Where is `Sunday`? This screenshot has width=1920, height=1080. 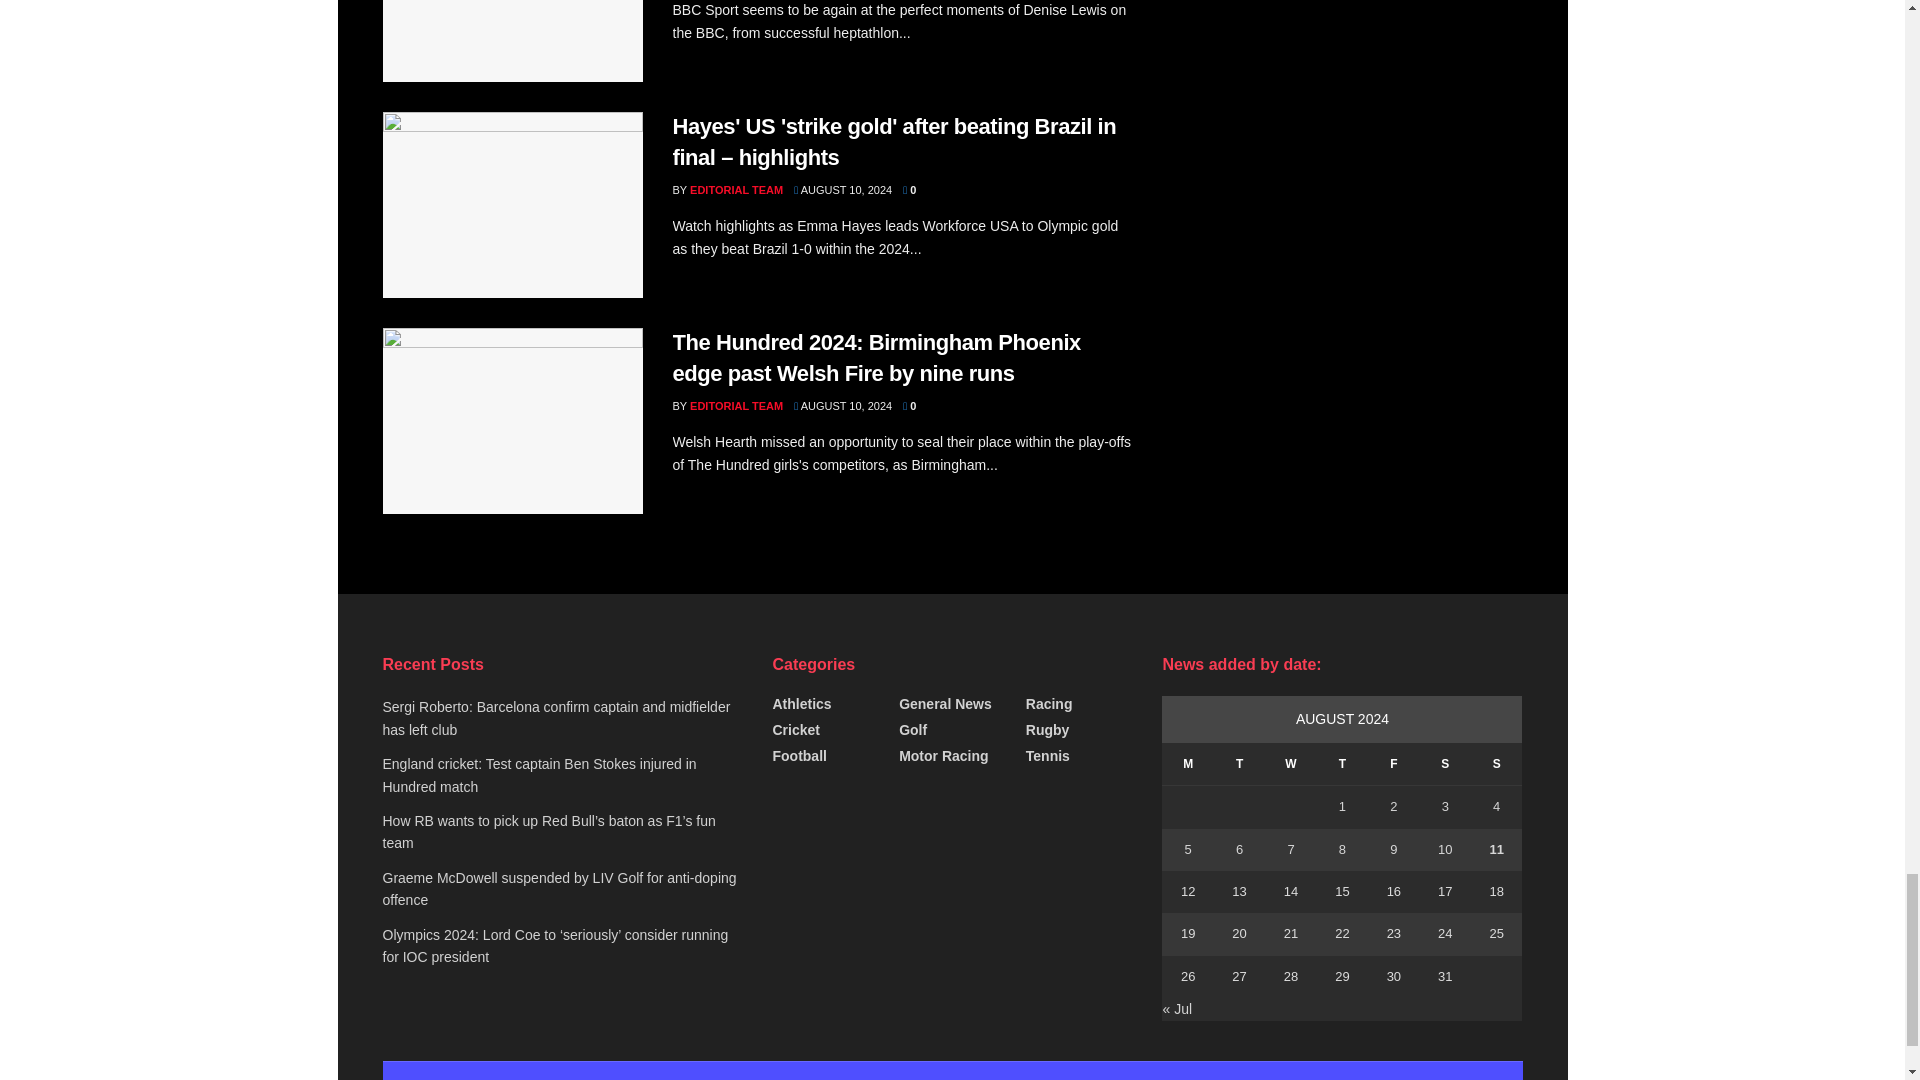 Sunday is located at coordinates (1496, 764).